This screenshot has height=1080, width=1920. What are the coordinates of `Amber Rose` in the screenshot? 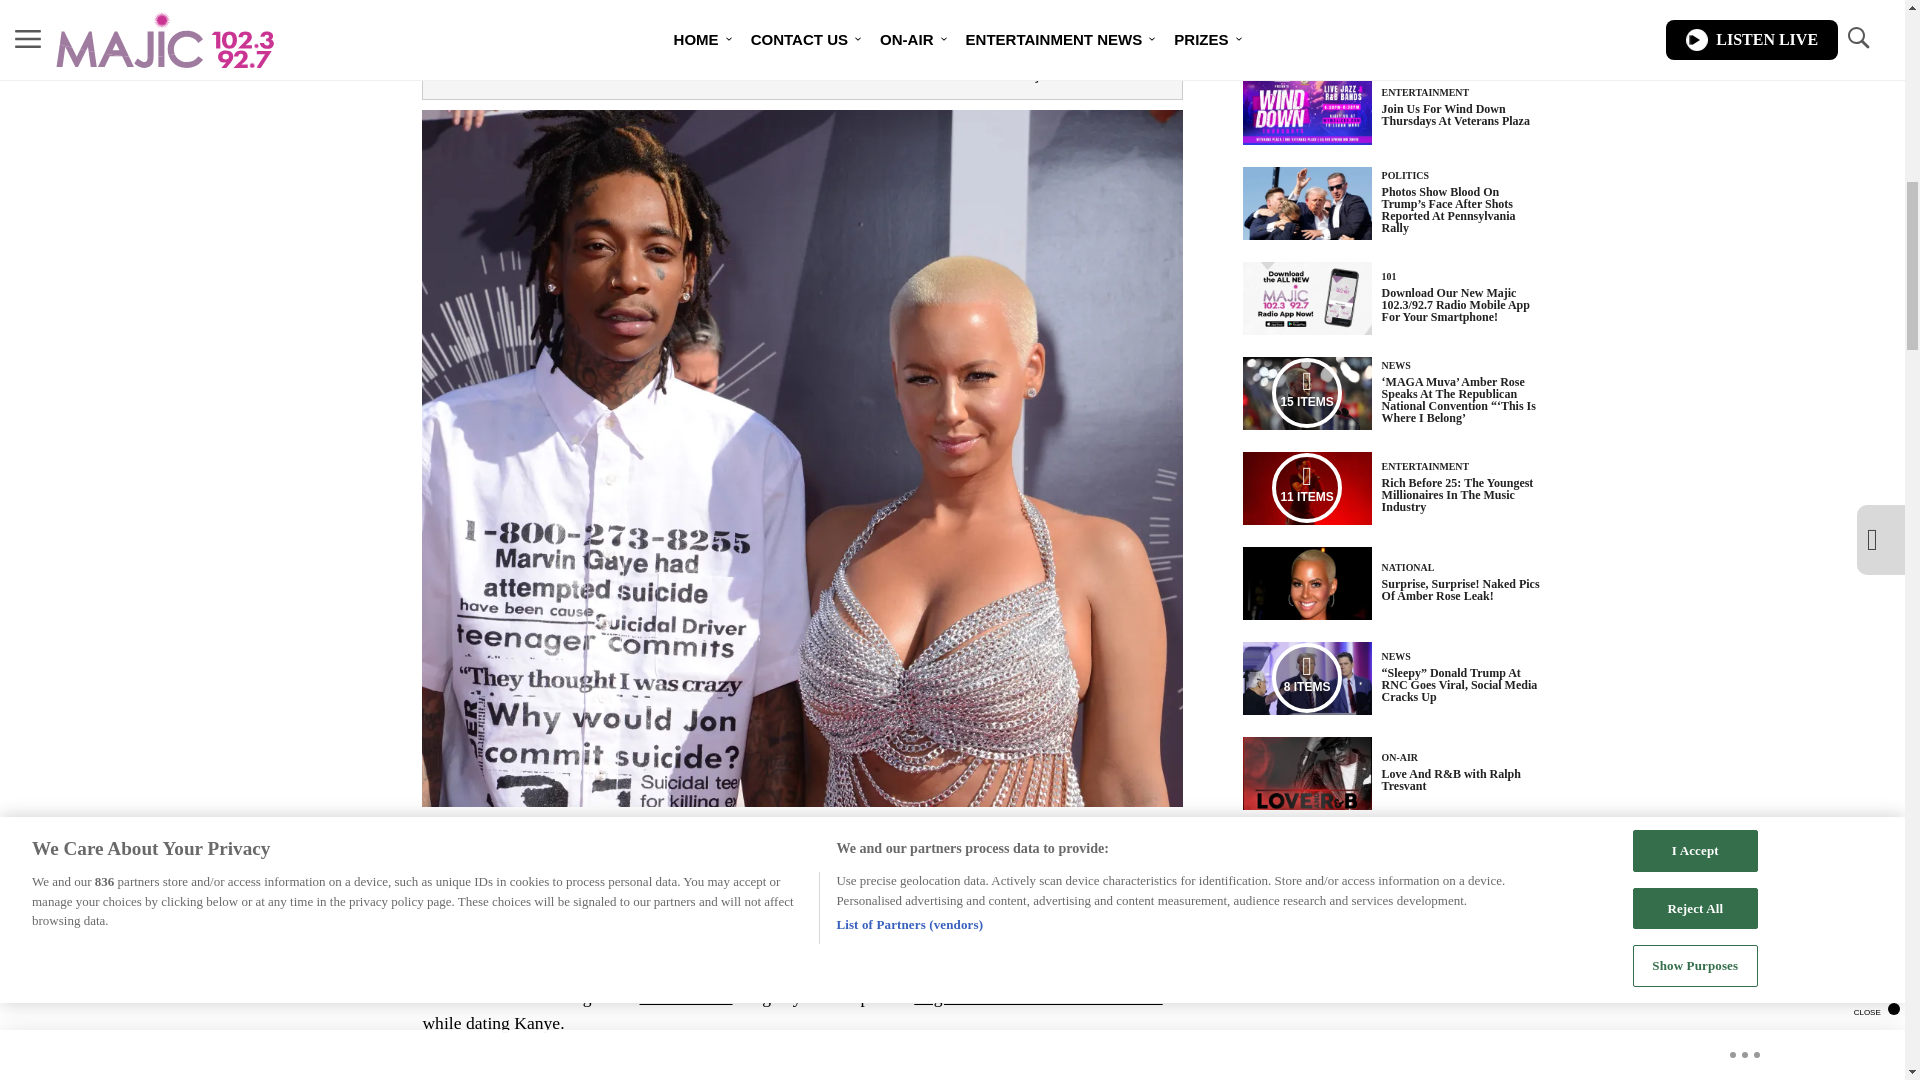 It's located at (686, 996).